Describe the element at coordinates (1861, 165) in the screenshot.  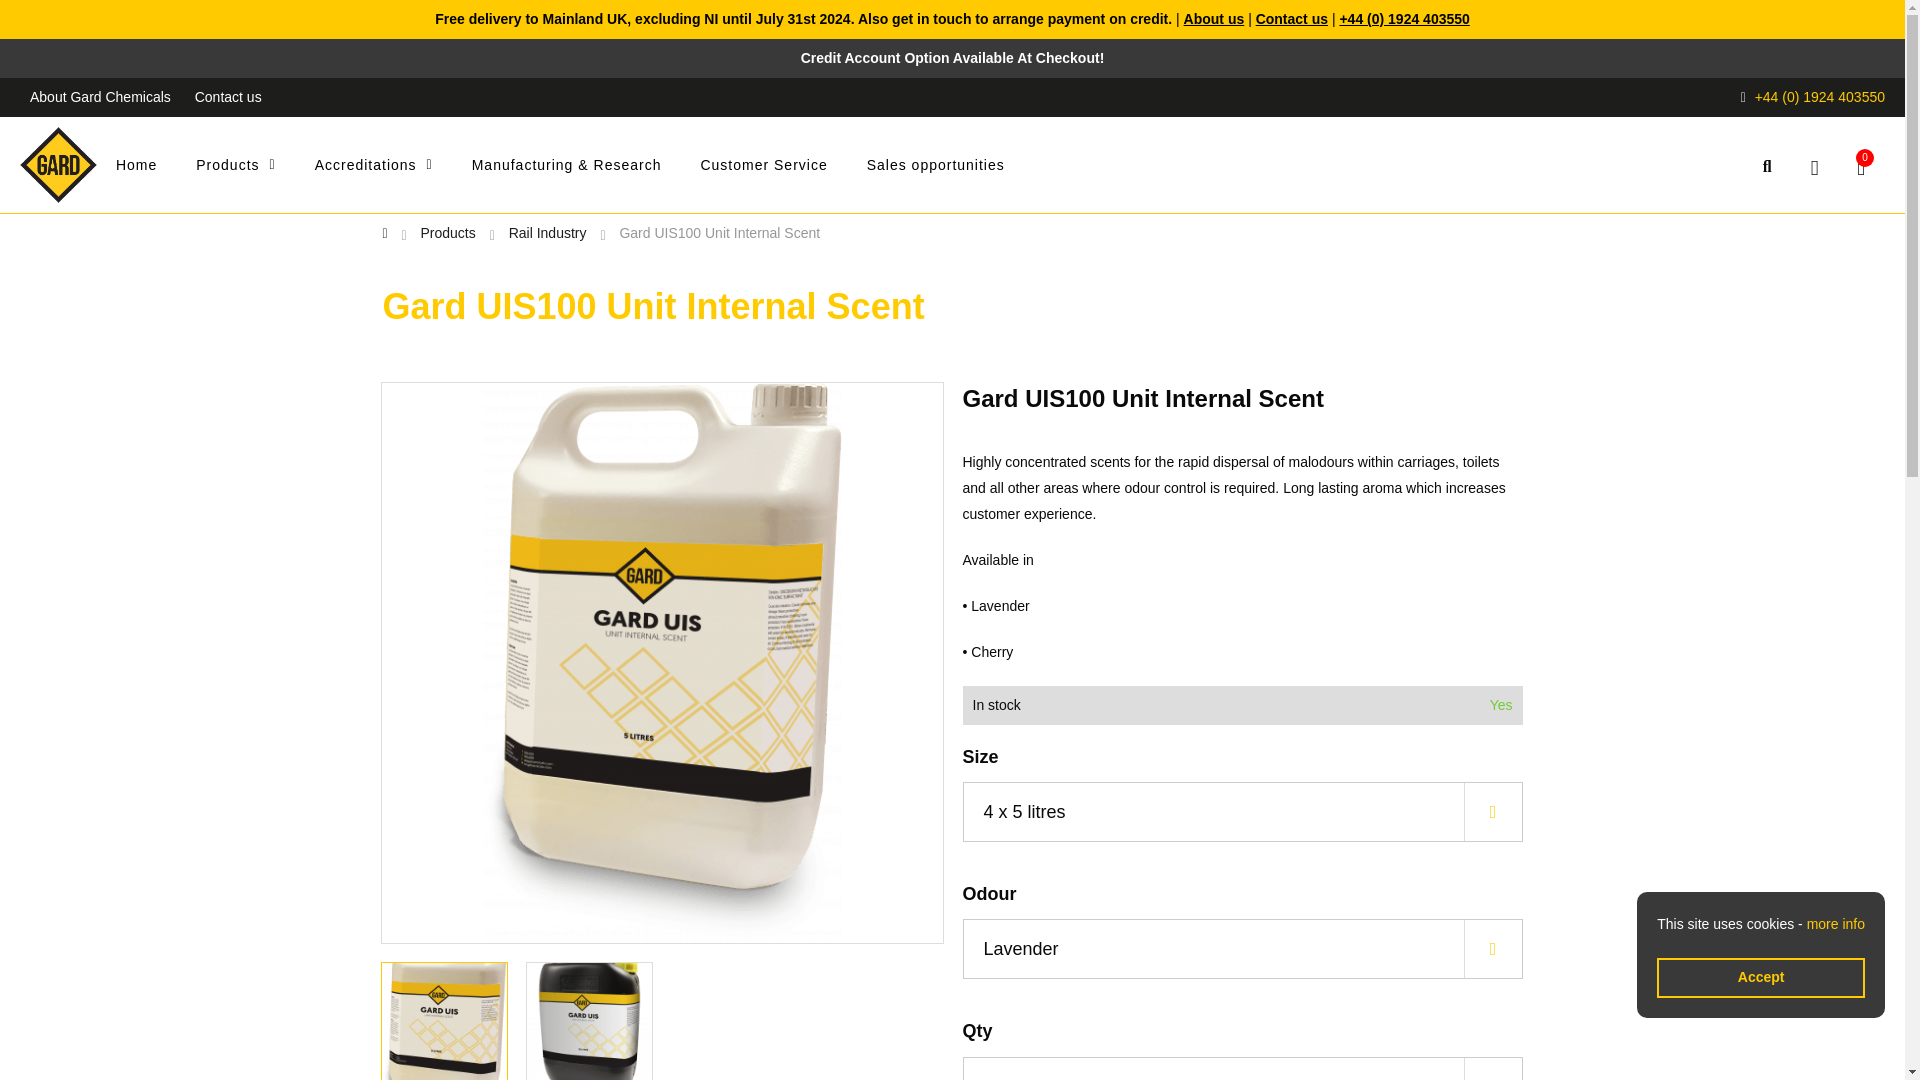
I see `0` at that location.